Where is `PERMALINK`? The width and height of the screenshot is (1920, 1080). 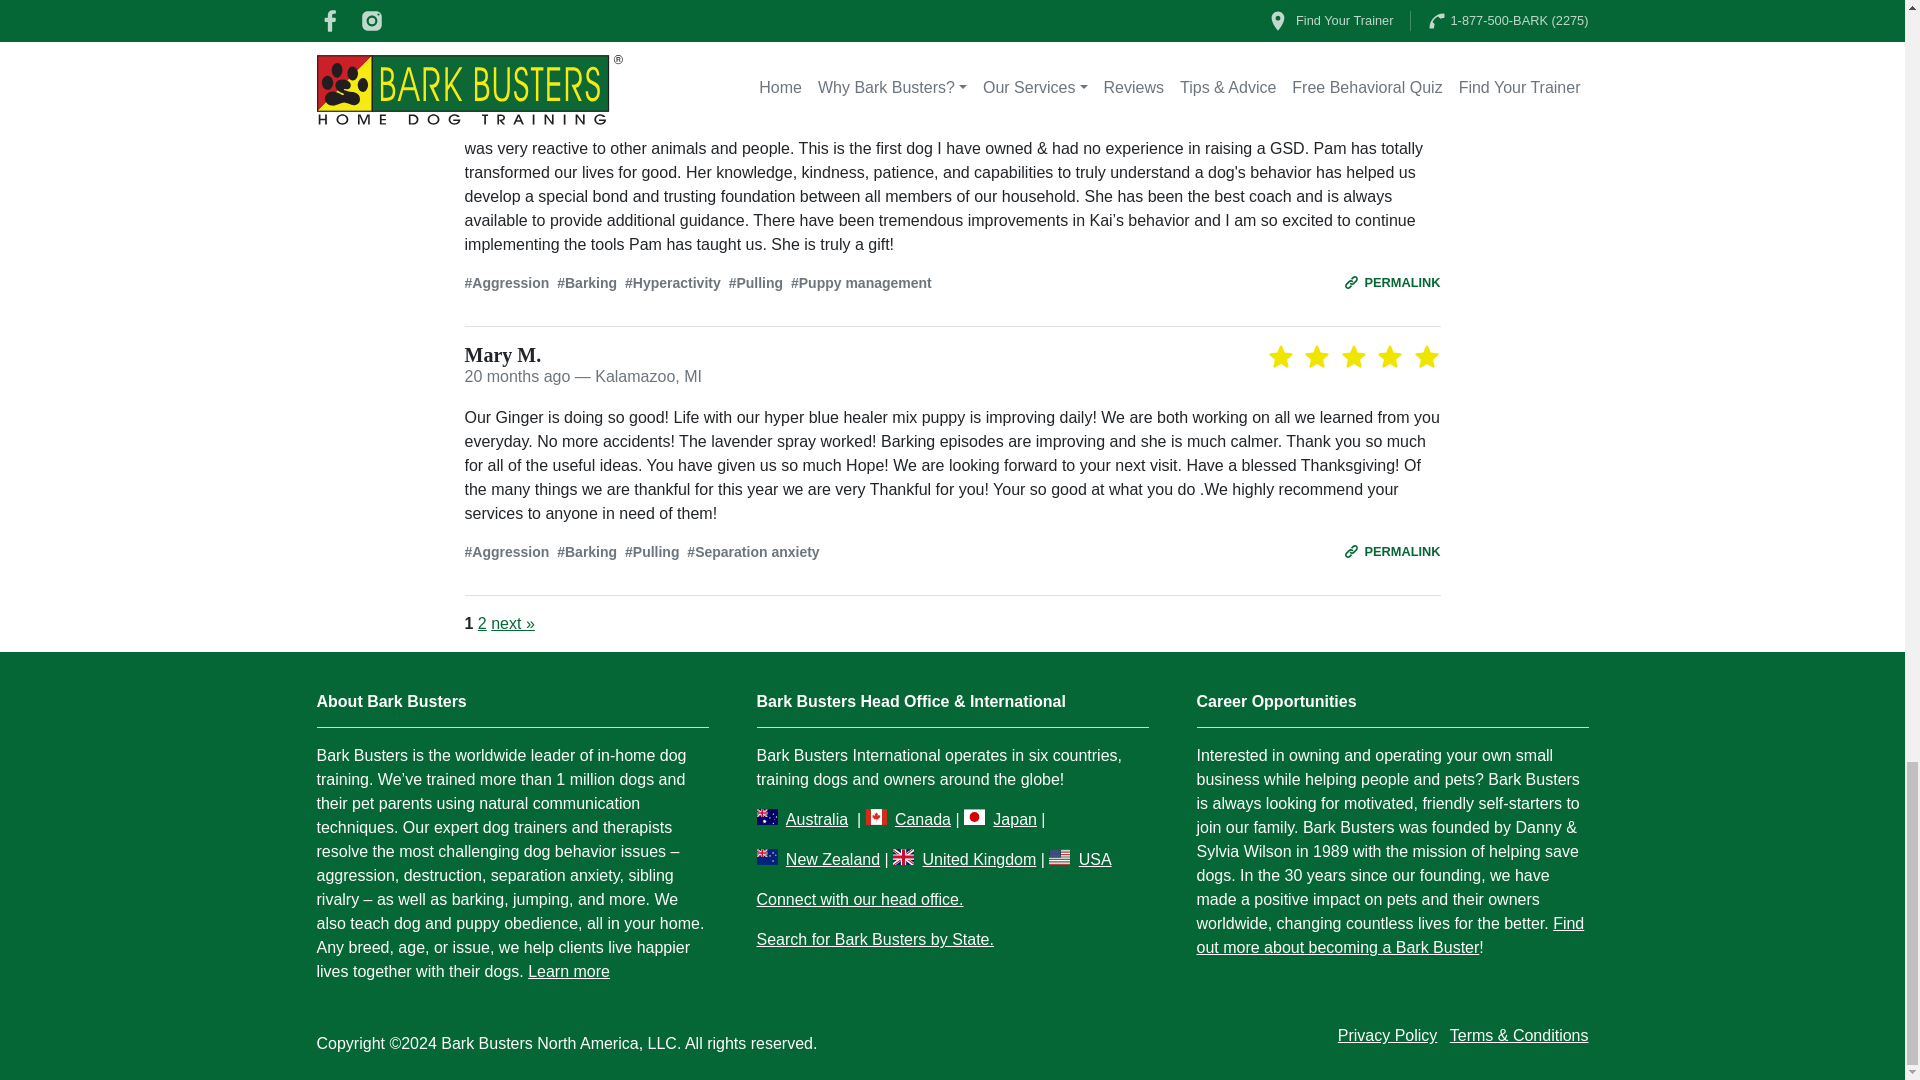 PERMALINK is located at coordinates (1392, 282).